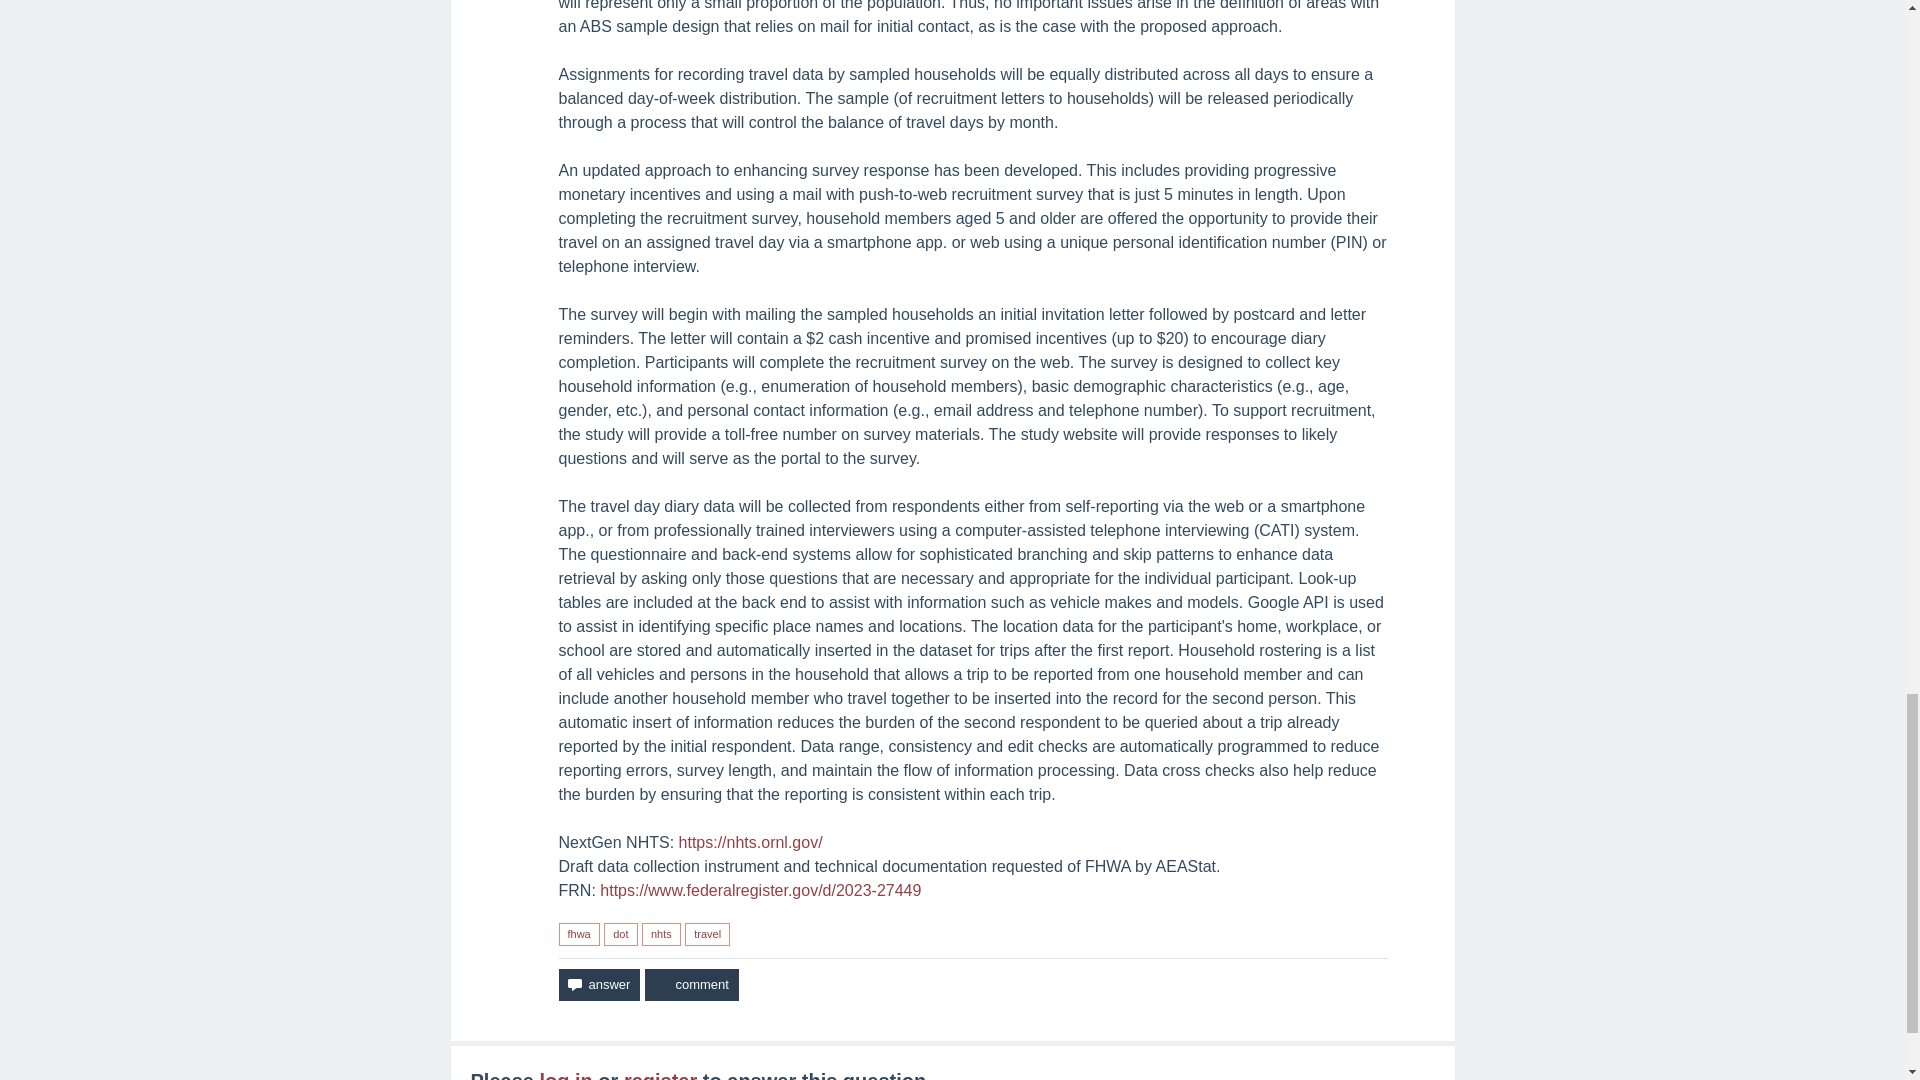 This screenshot has height=1080, width=1920. Describe the element at coordinates (691, 984) in the screenshot. I see `Add a comment on this question` at that location.